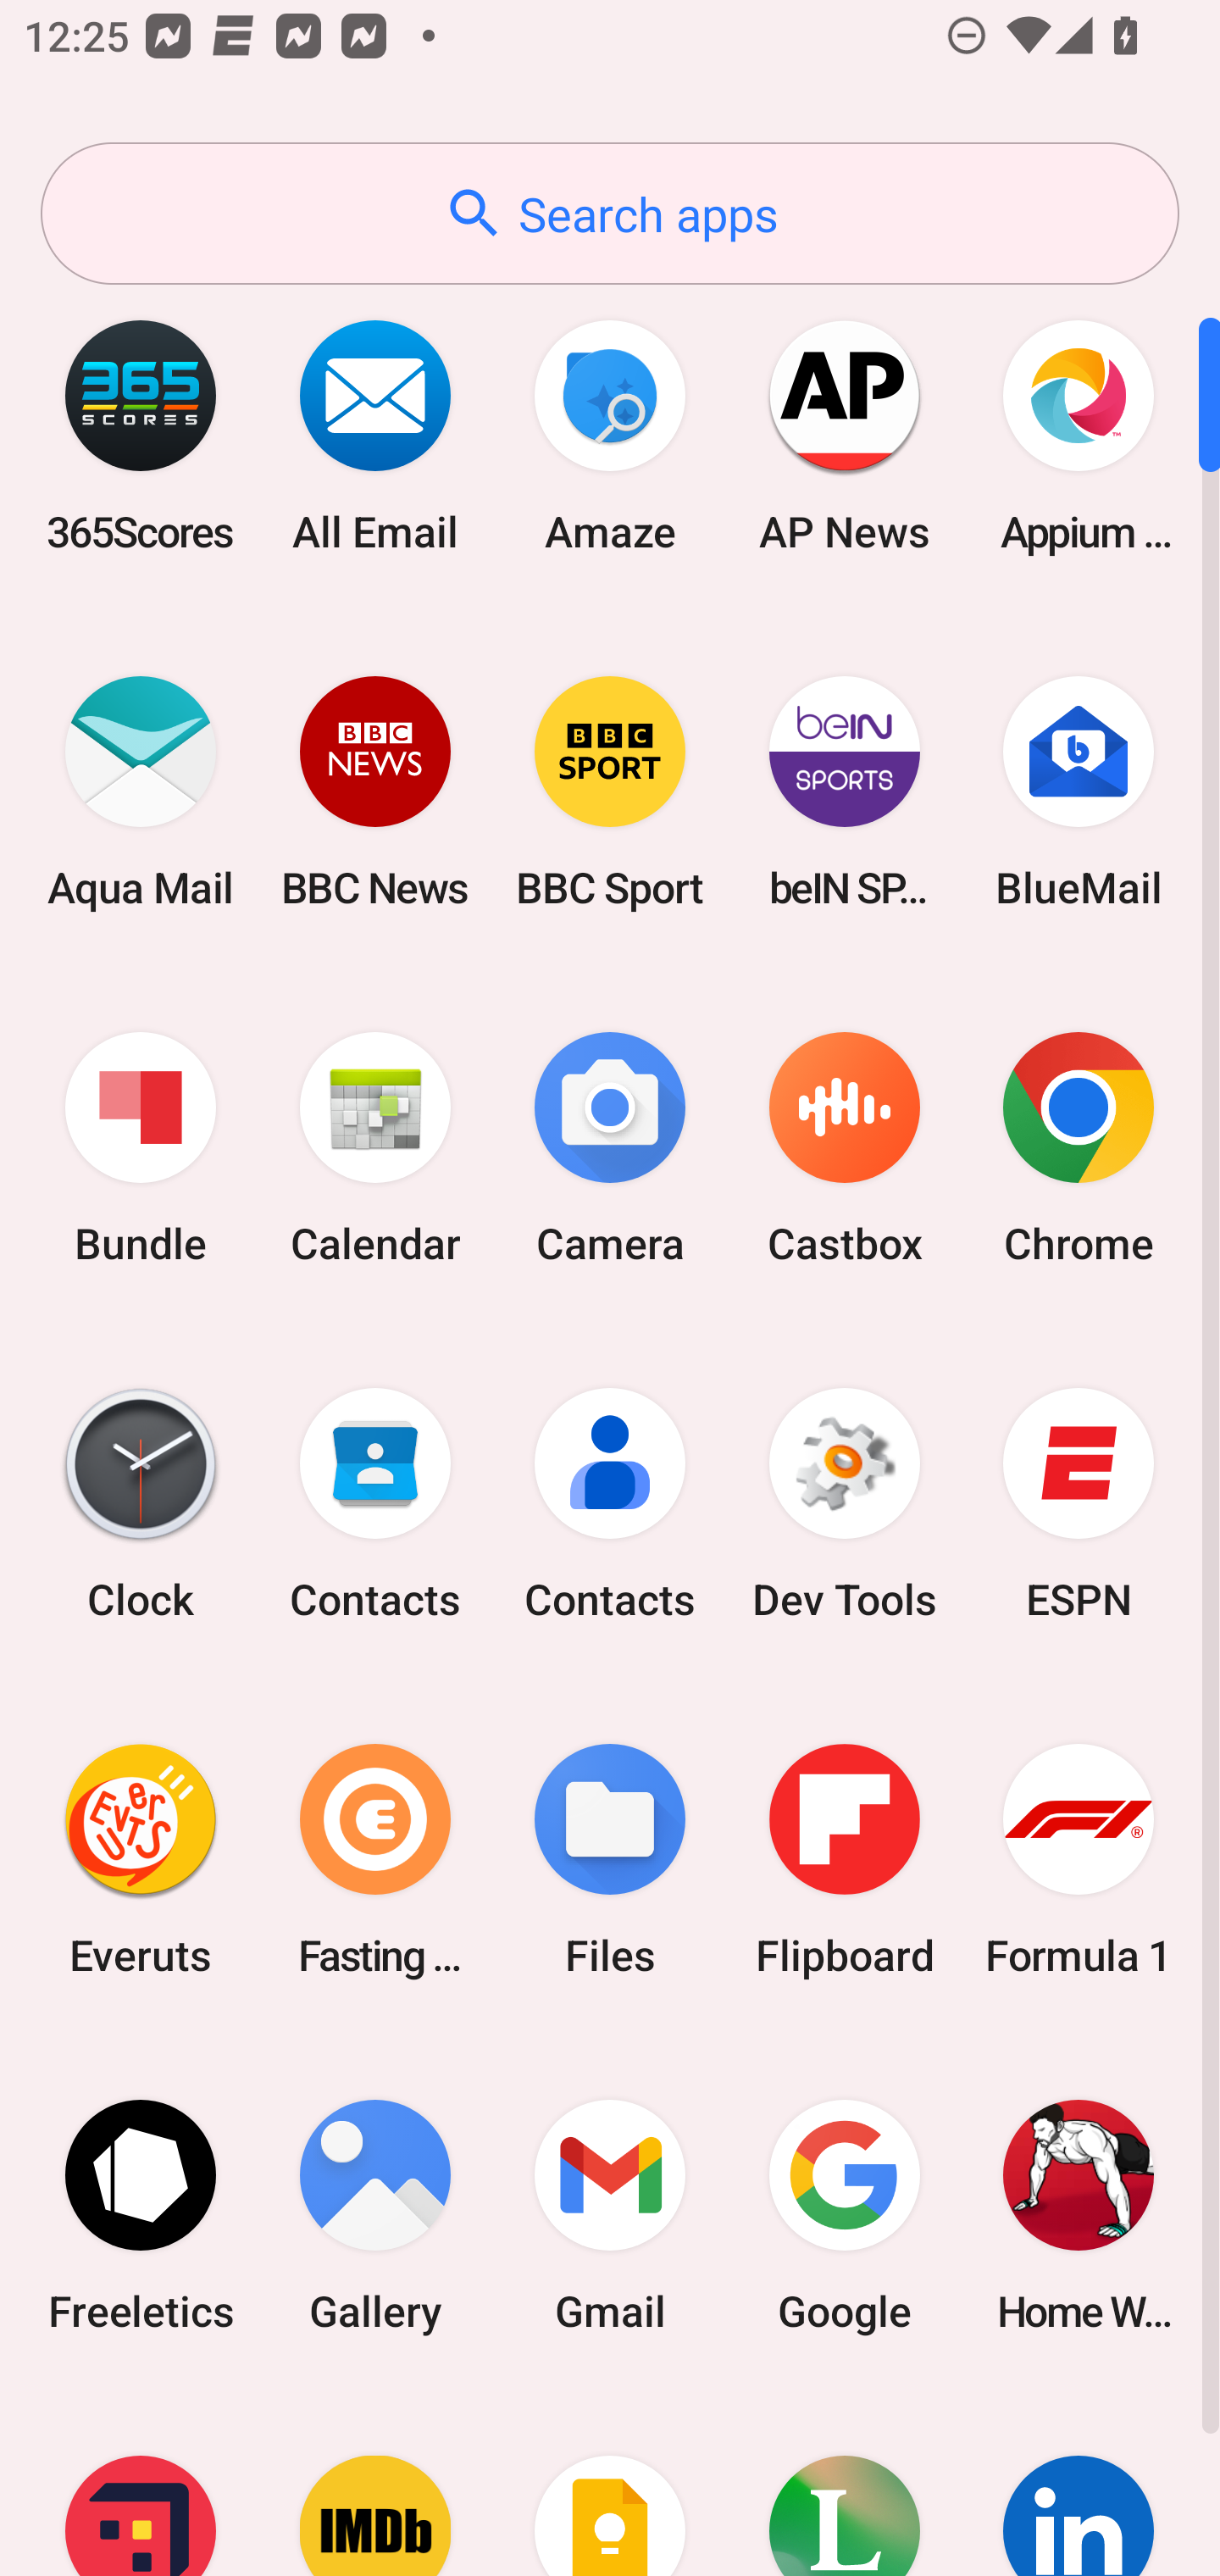  Describe the element at coordinates (141, 1859) in the screenshot. I see `Everuts` at that location.